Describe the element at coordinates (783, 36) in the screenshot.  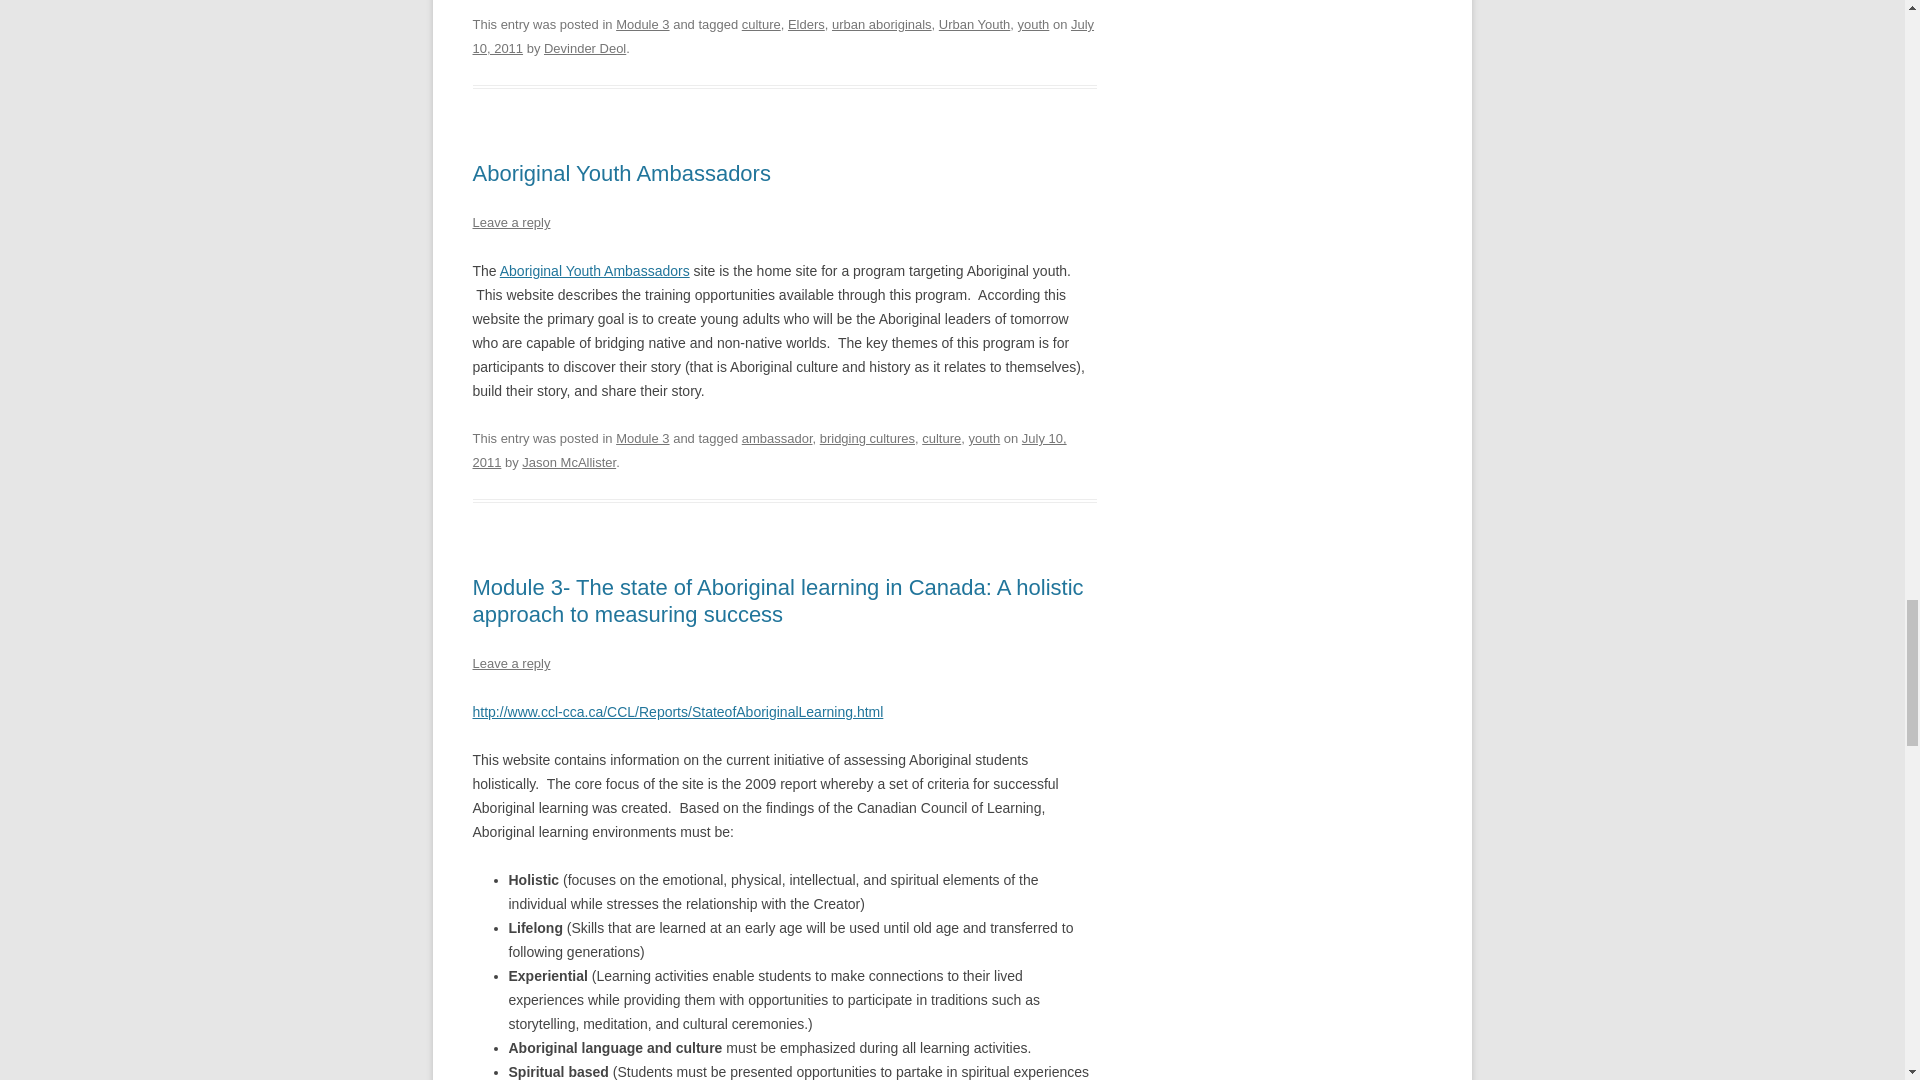
I see `11:05 pm` at that location.